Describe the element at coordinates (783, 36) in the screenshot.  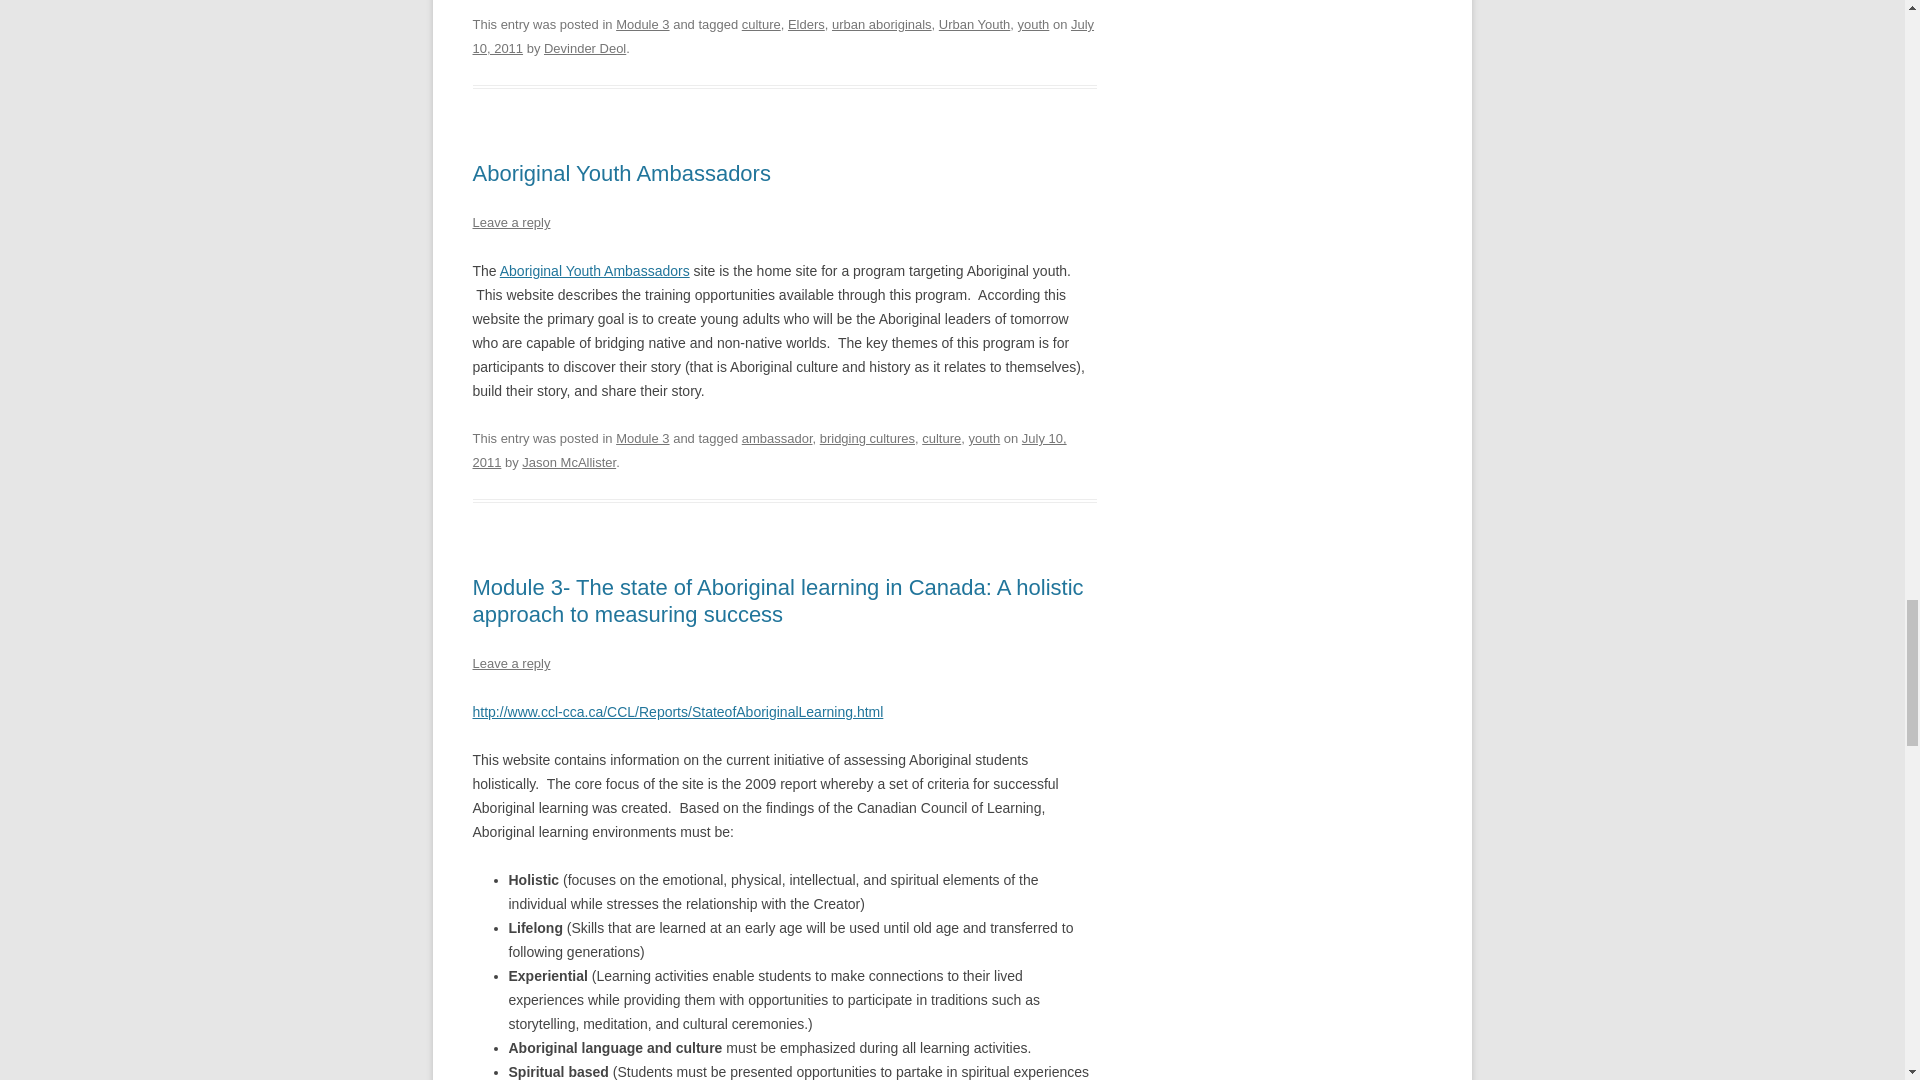
I see `11:05 pm` at that location.